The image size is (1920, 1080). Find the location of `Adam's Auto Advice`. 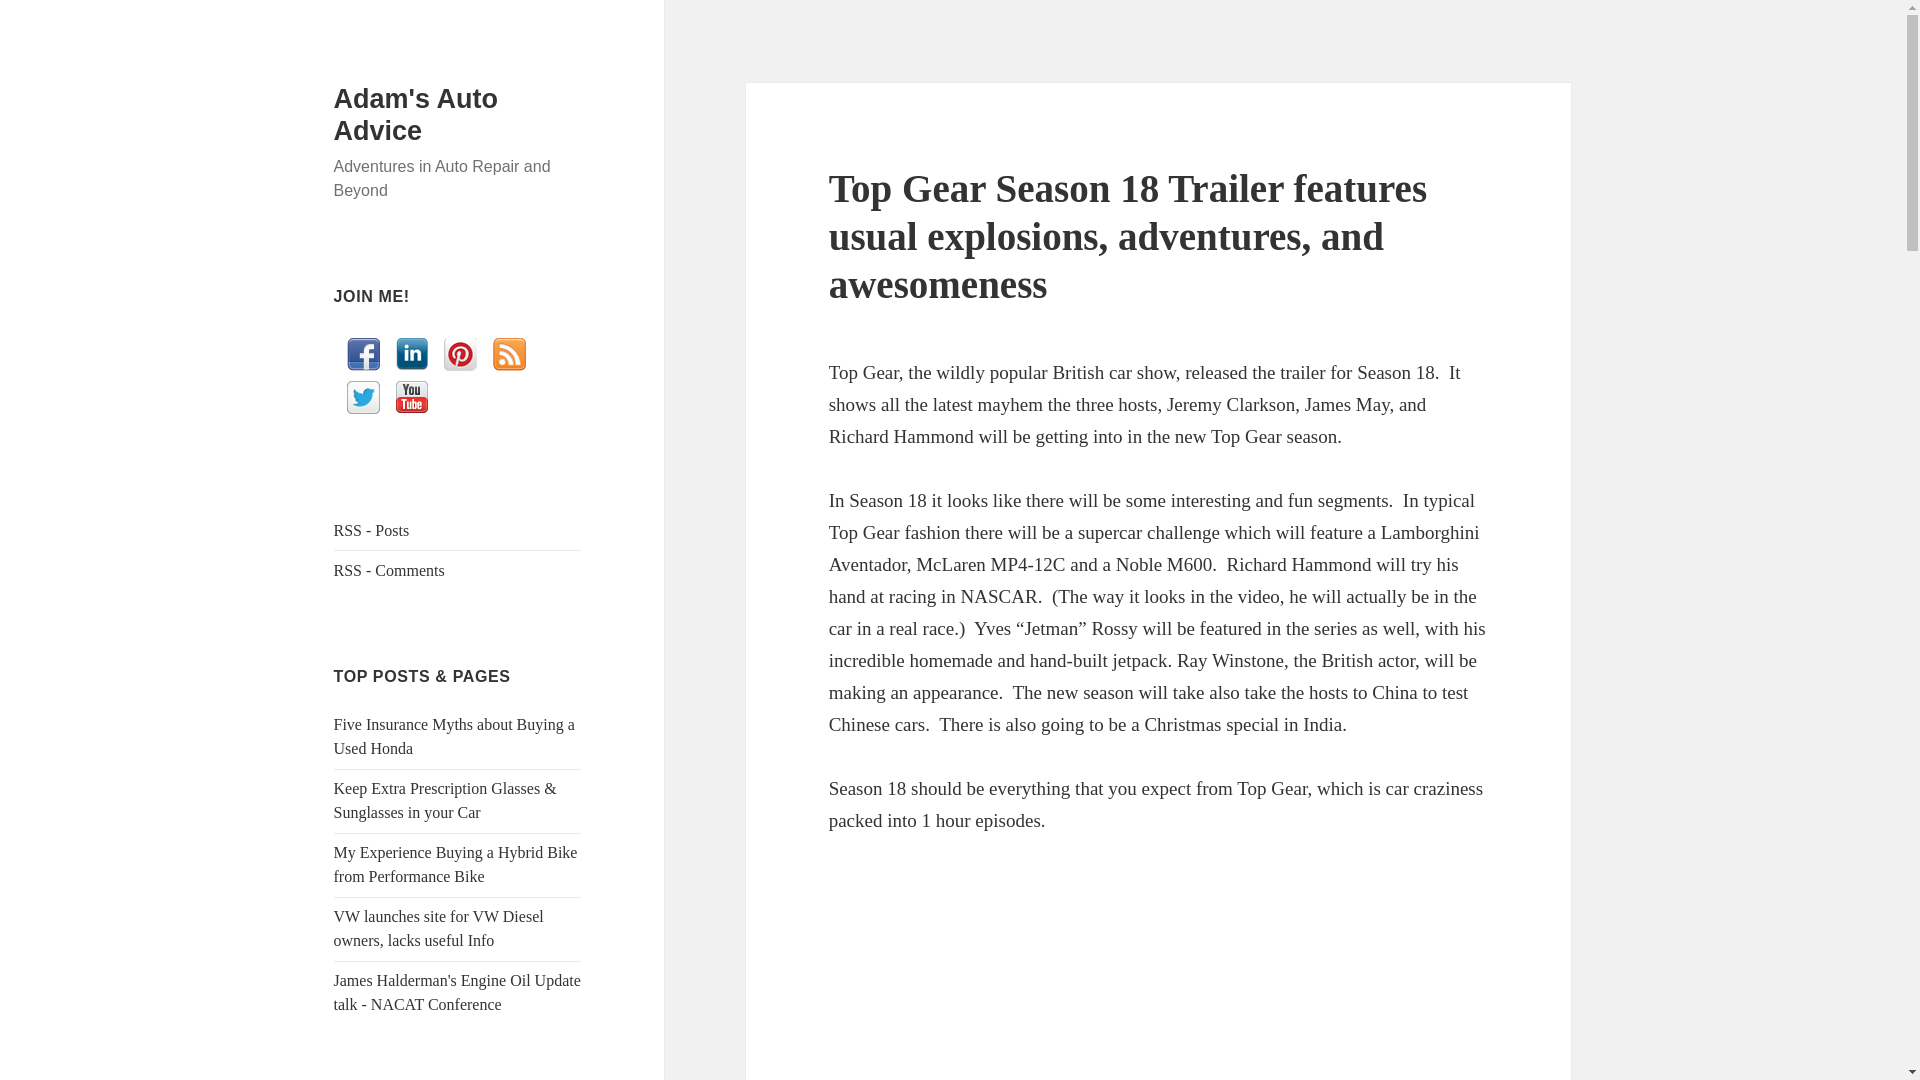

Adam's Auto Advice is located at coordinates (416, 114).